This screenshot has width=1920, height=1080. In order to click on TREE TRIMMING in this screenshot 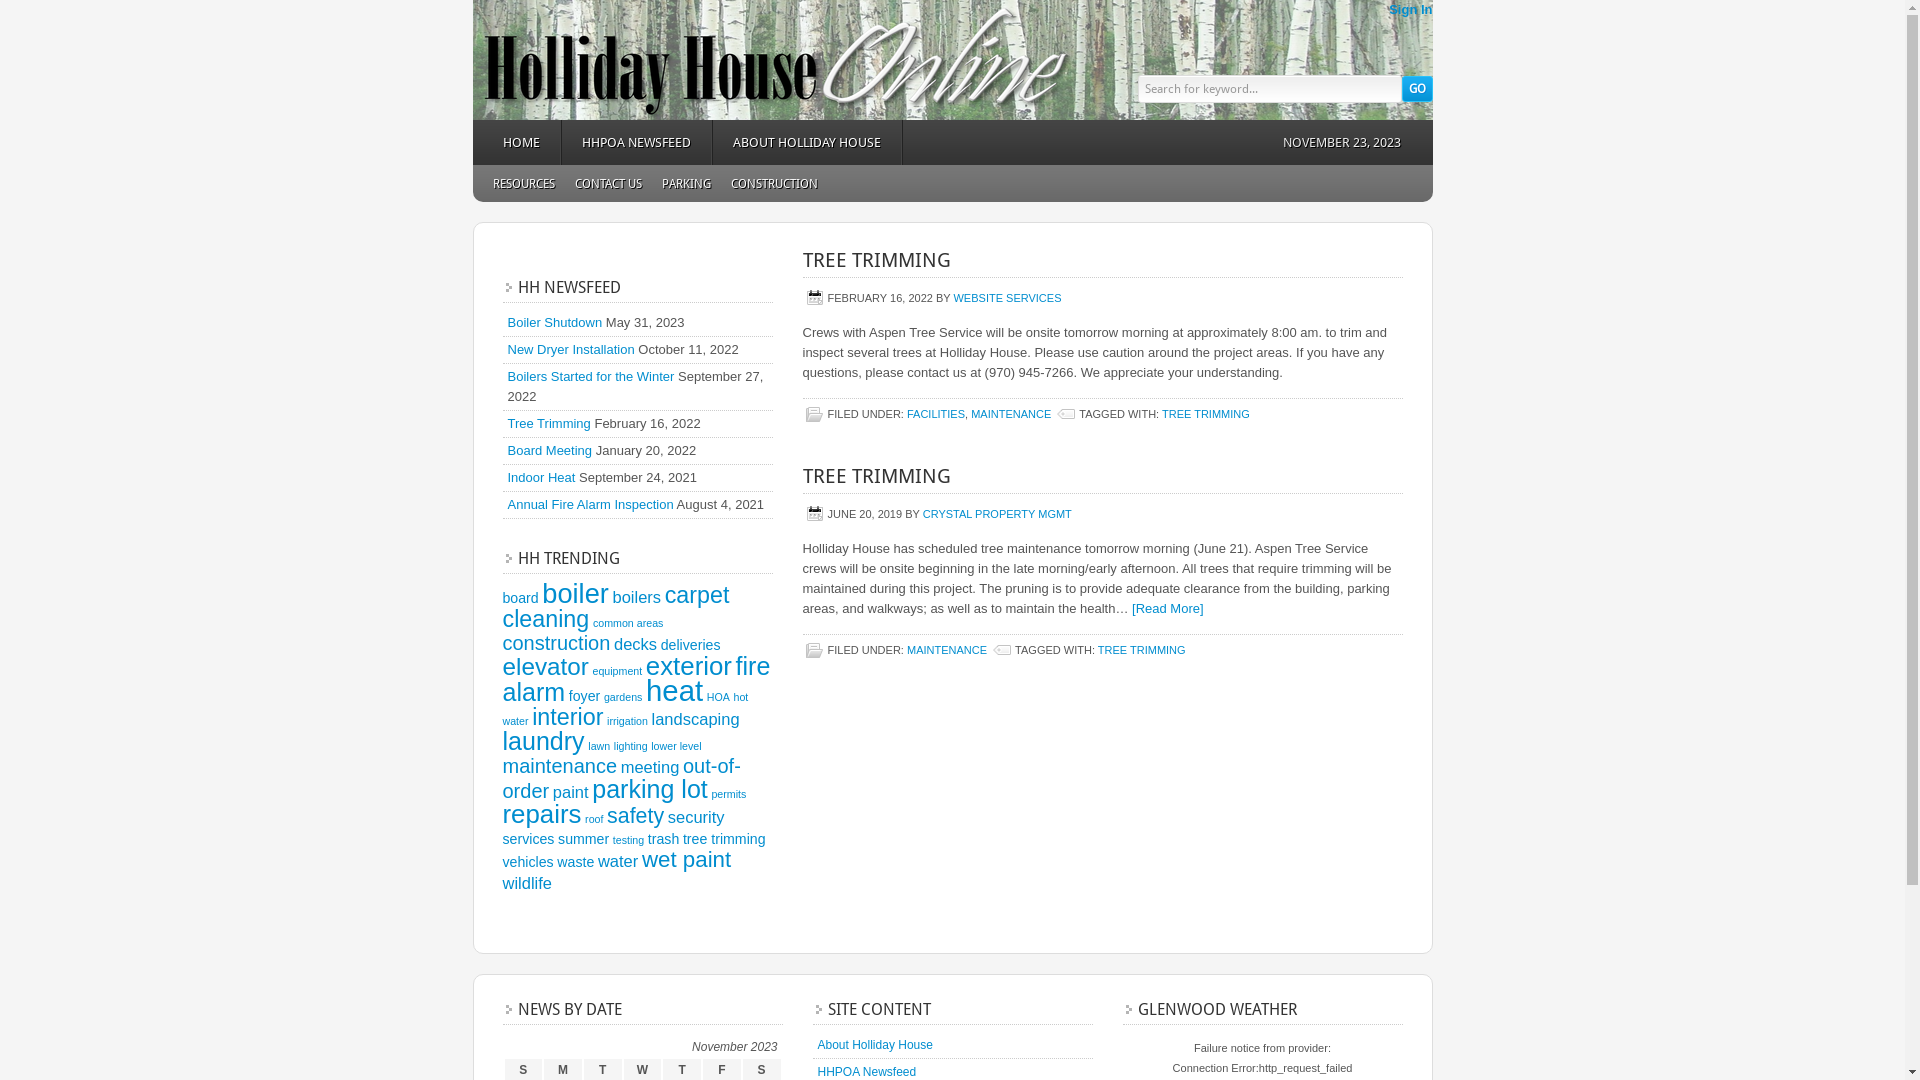, I will do `click(1206, 414)`.